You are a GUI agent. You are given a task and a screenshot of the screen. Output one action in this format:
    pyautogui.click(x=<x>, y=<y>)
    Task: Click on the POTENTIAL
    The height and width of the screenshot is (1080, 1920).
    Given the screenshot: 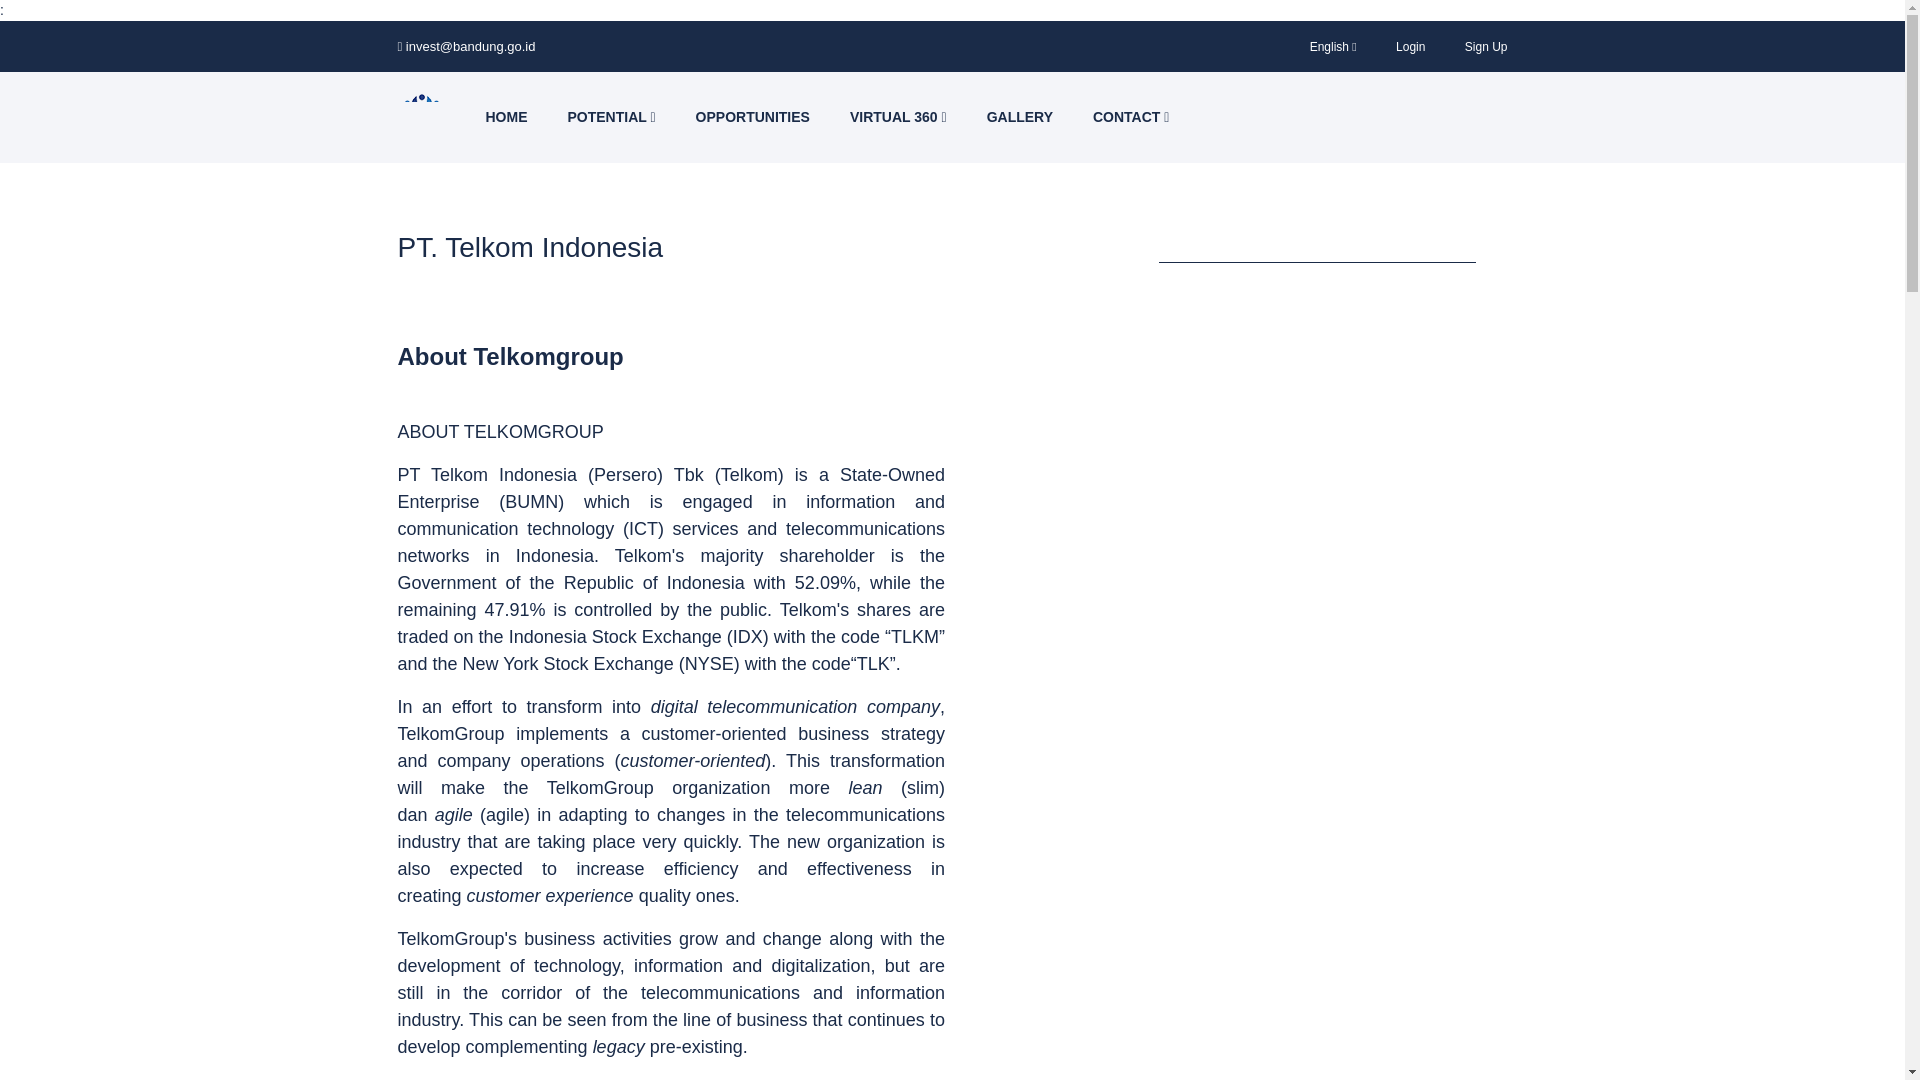 What is the action you would take?
    pyautogui.click(x=611, y=118)
    